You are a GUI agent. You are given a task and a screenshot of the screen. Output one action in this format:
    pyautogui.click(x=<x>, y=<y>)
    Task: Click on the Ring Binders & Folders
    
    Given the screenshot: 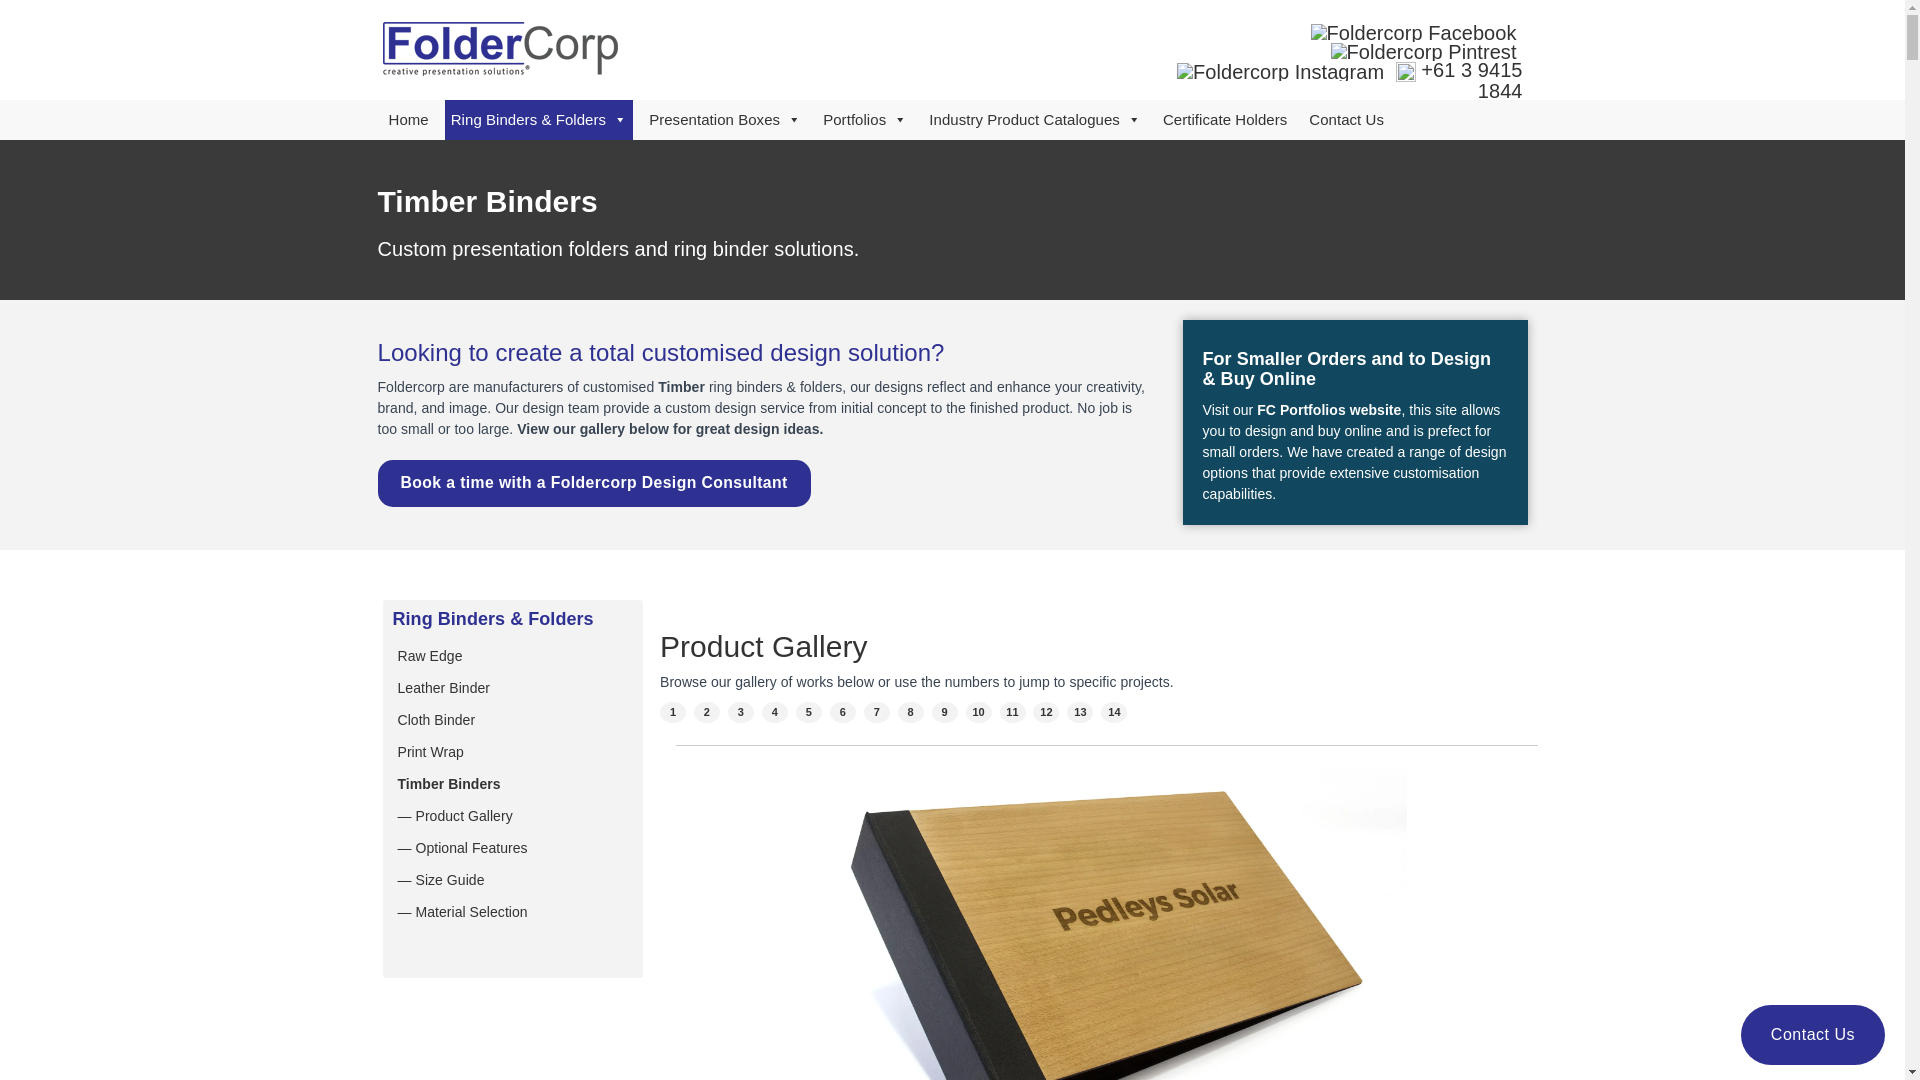 What is the action you would take?
    pyautogui.click(x=539, y=120)
    